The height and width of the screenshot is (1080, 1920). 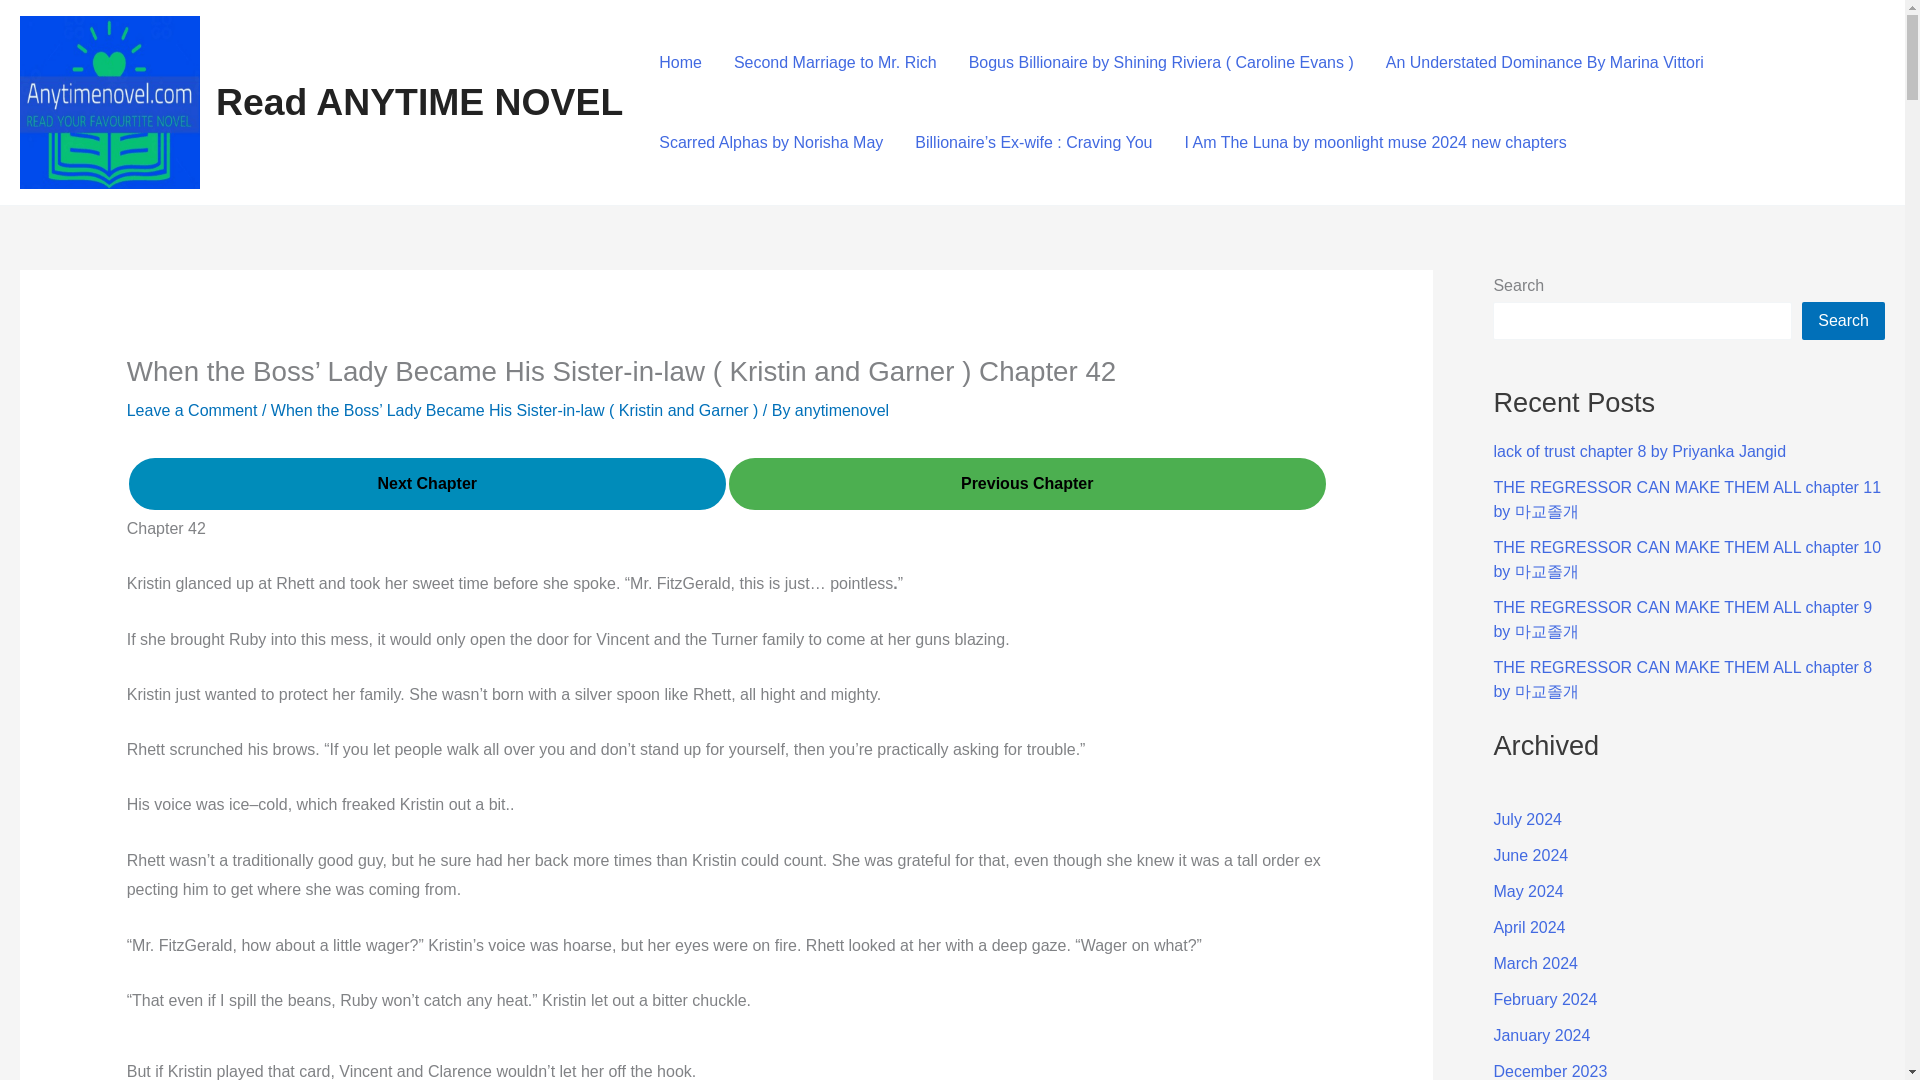 I want to click on Next Chapter, so click(x=426, y=484).